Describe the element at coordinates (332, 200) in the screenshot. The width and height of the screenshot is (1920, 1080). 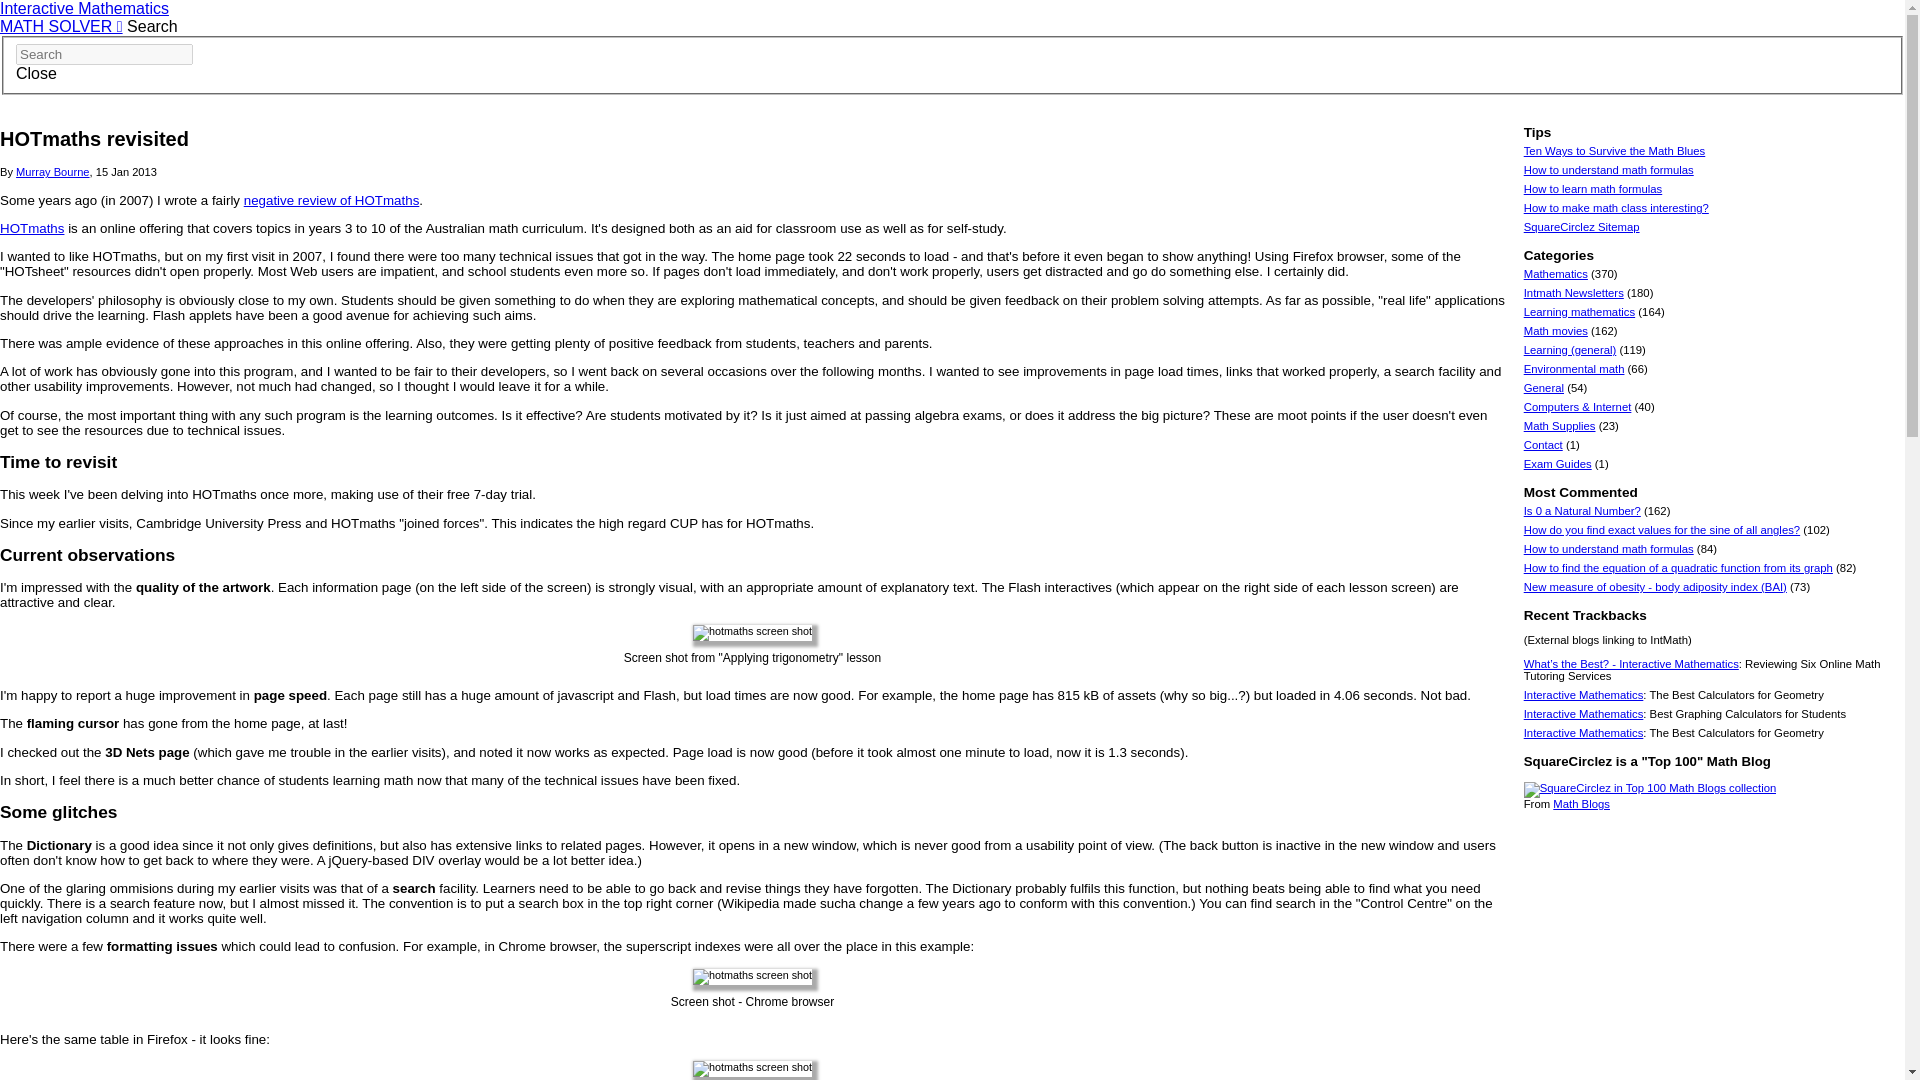
I see `Review of HOTmaths` at that location.